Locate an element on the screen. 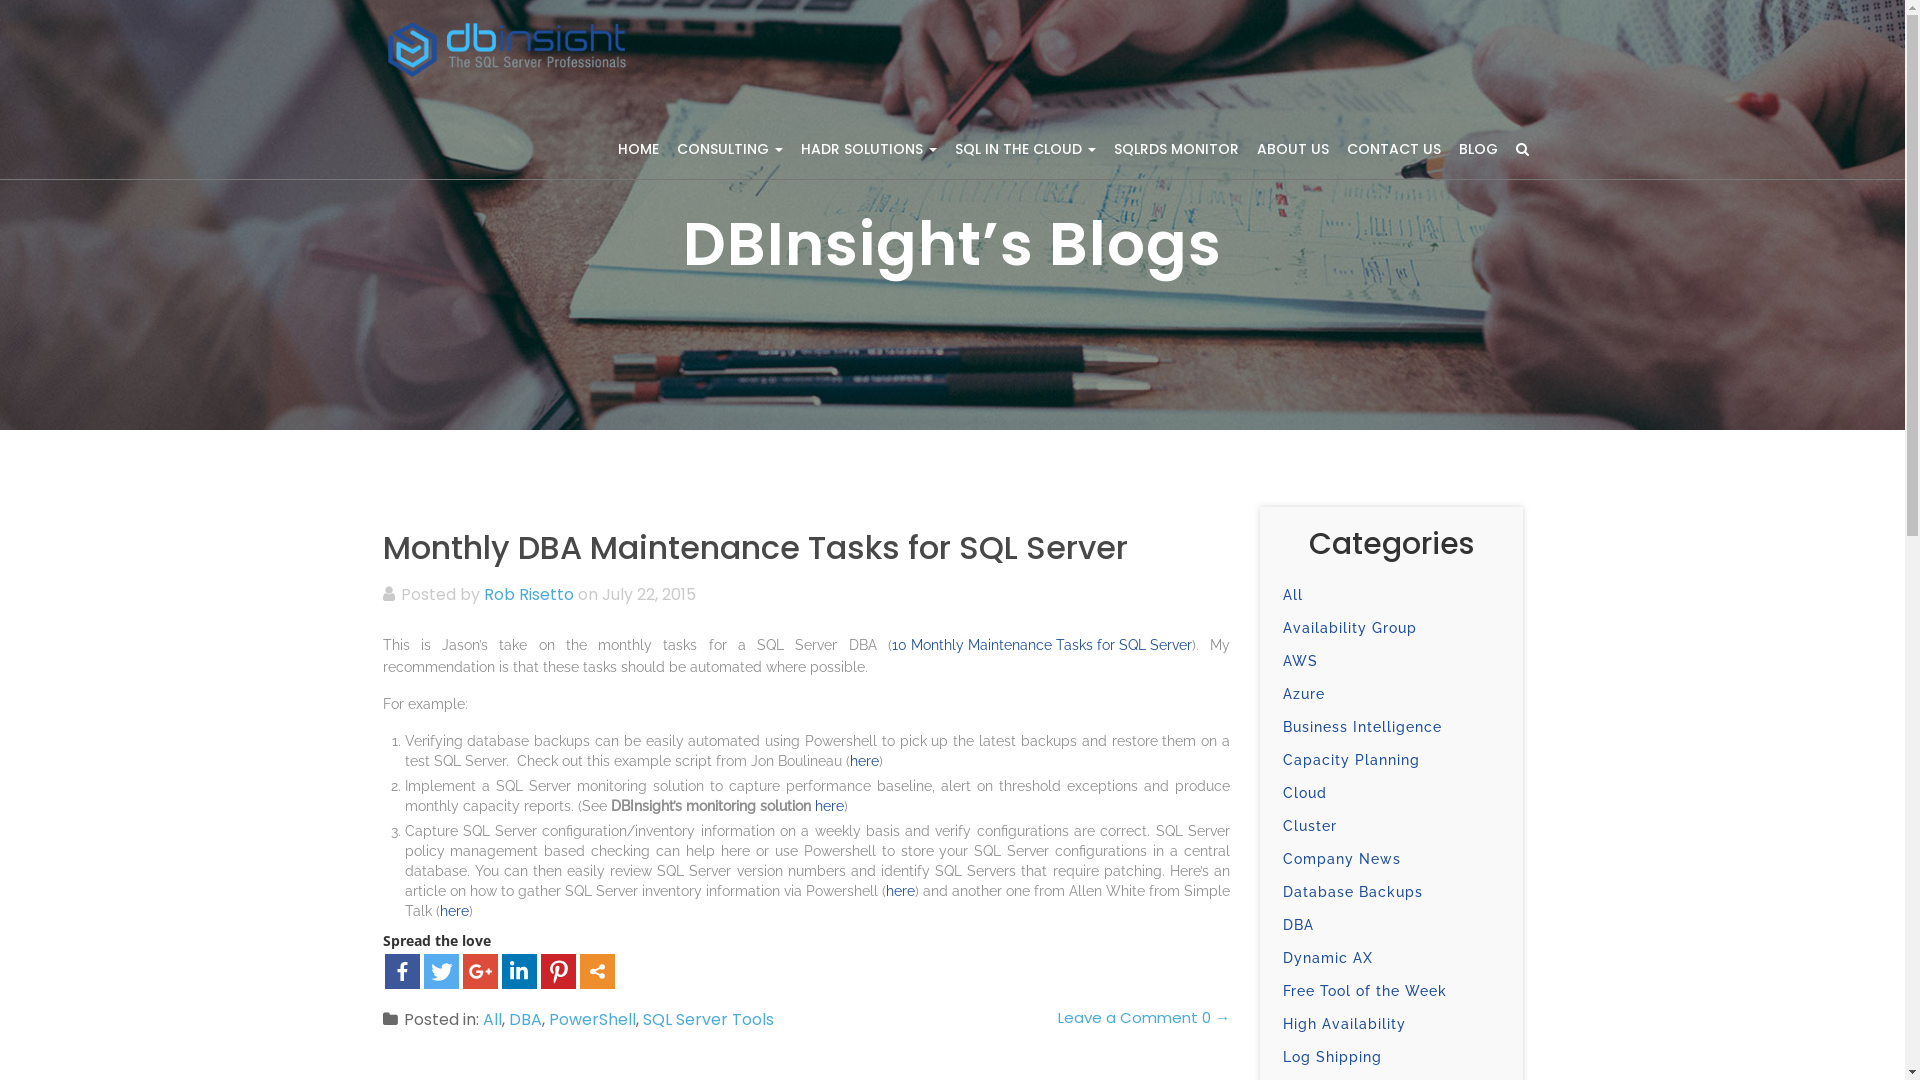 The image size is (1920, 1080). Google plus is located at coordinates (480, 972).